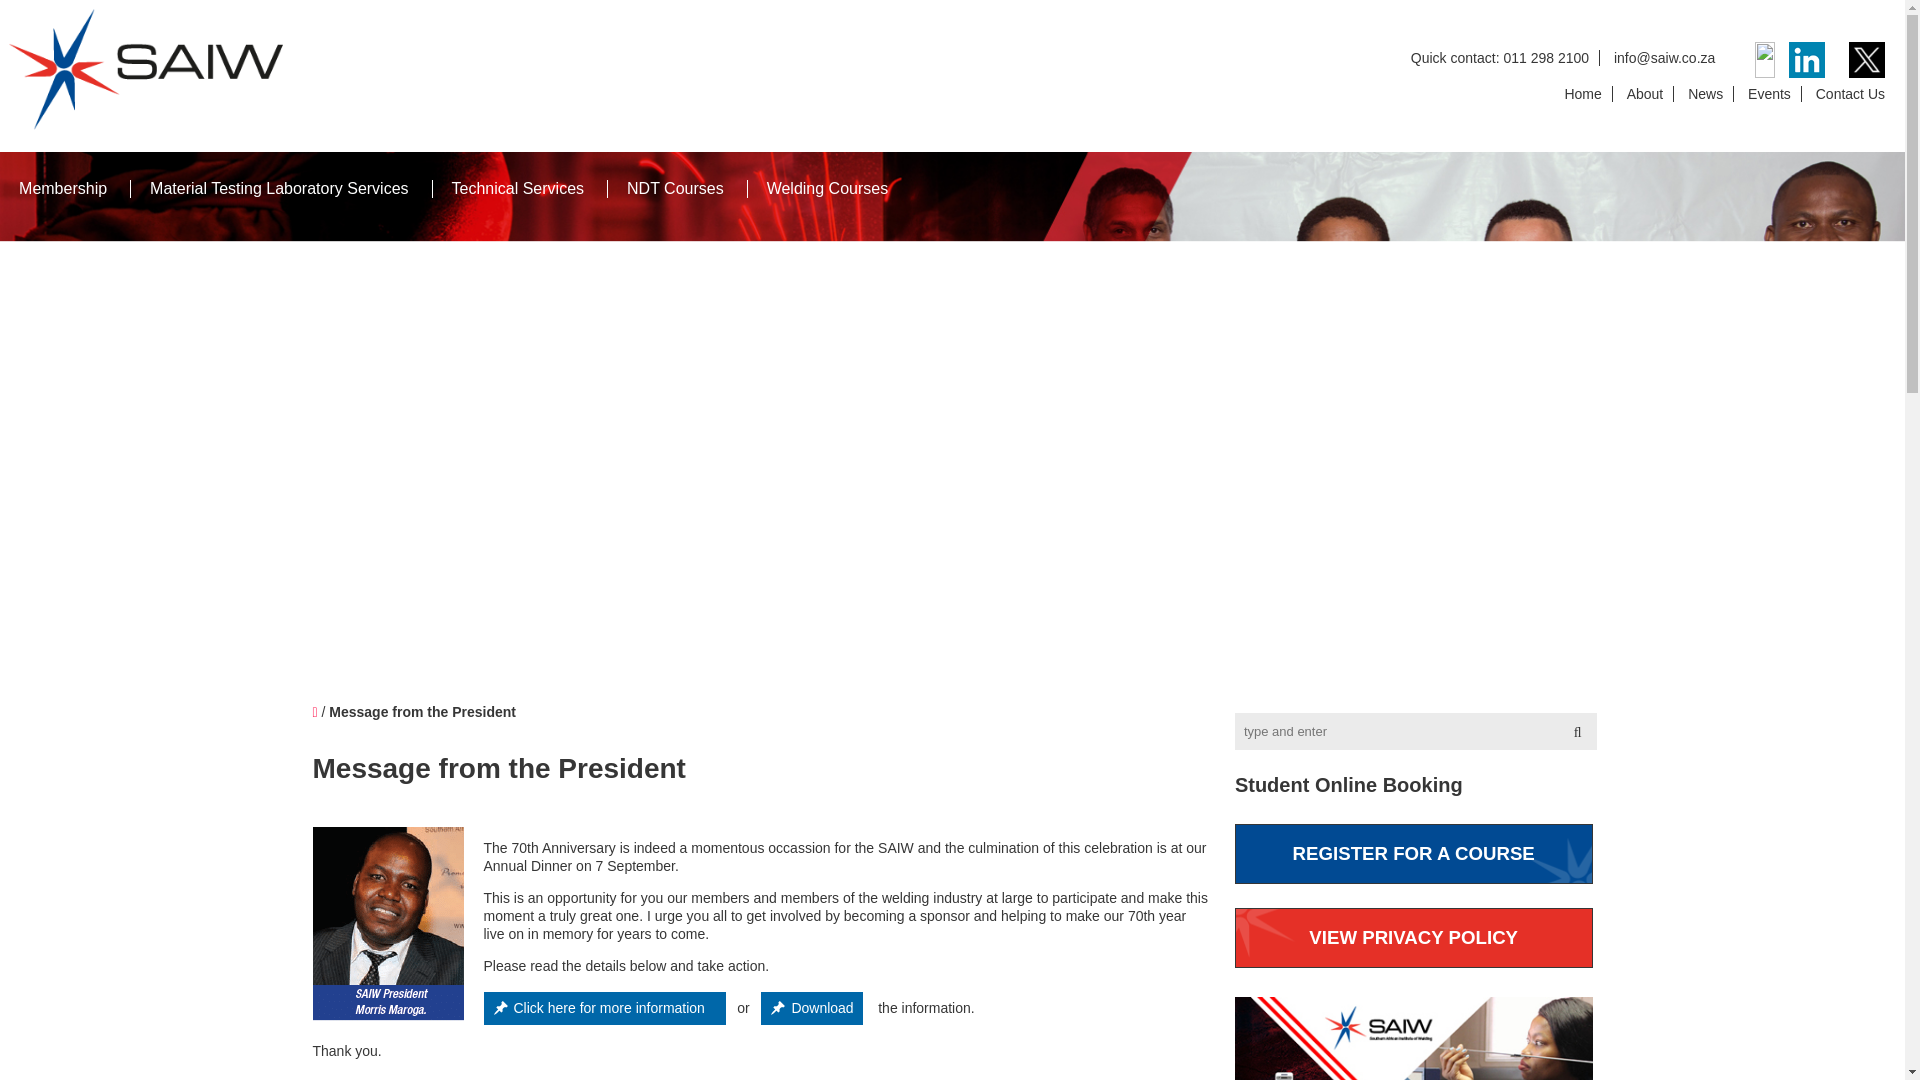 This screenshot has width=1920, height=1080. I want to click on News, so click(1706, 94).